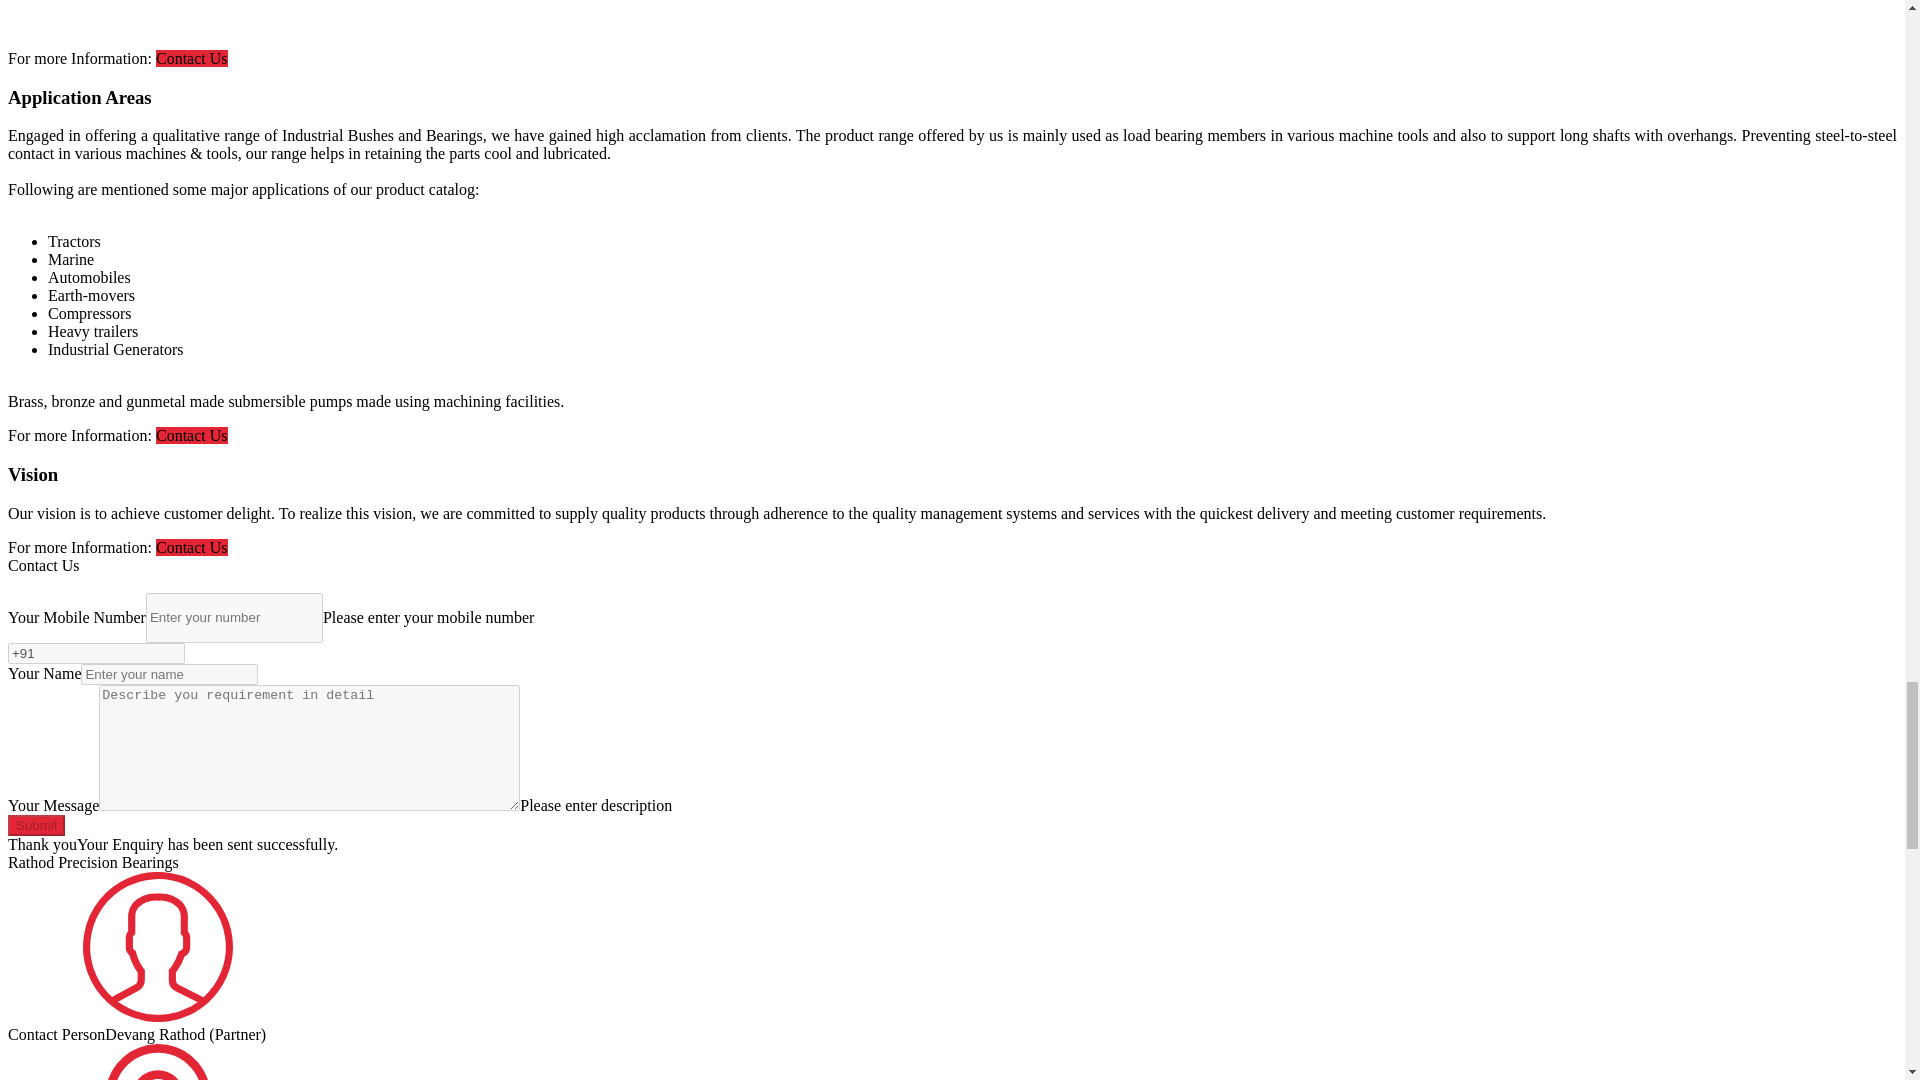 Image resolution: width=1920 pixels, height=1080 pixels. What do you see at coordinates (36, 825) in the screenshot?
I see `Submit` at bounding box center [36, 825].